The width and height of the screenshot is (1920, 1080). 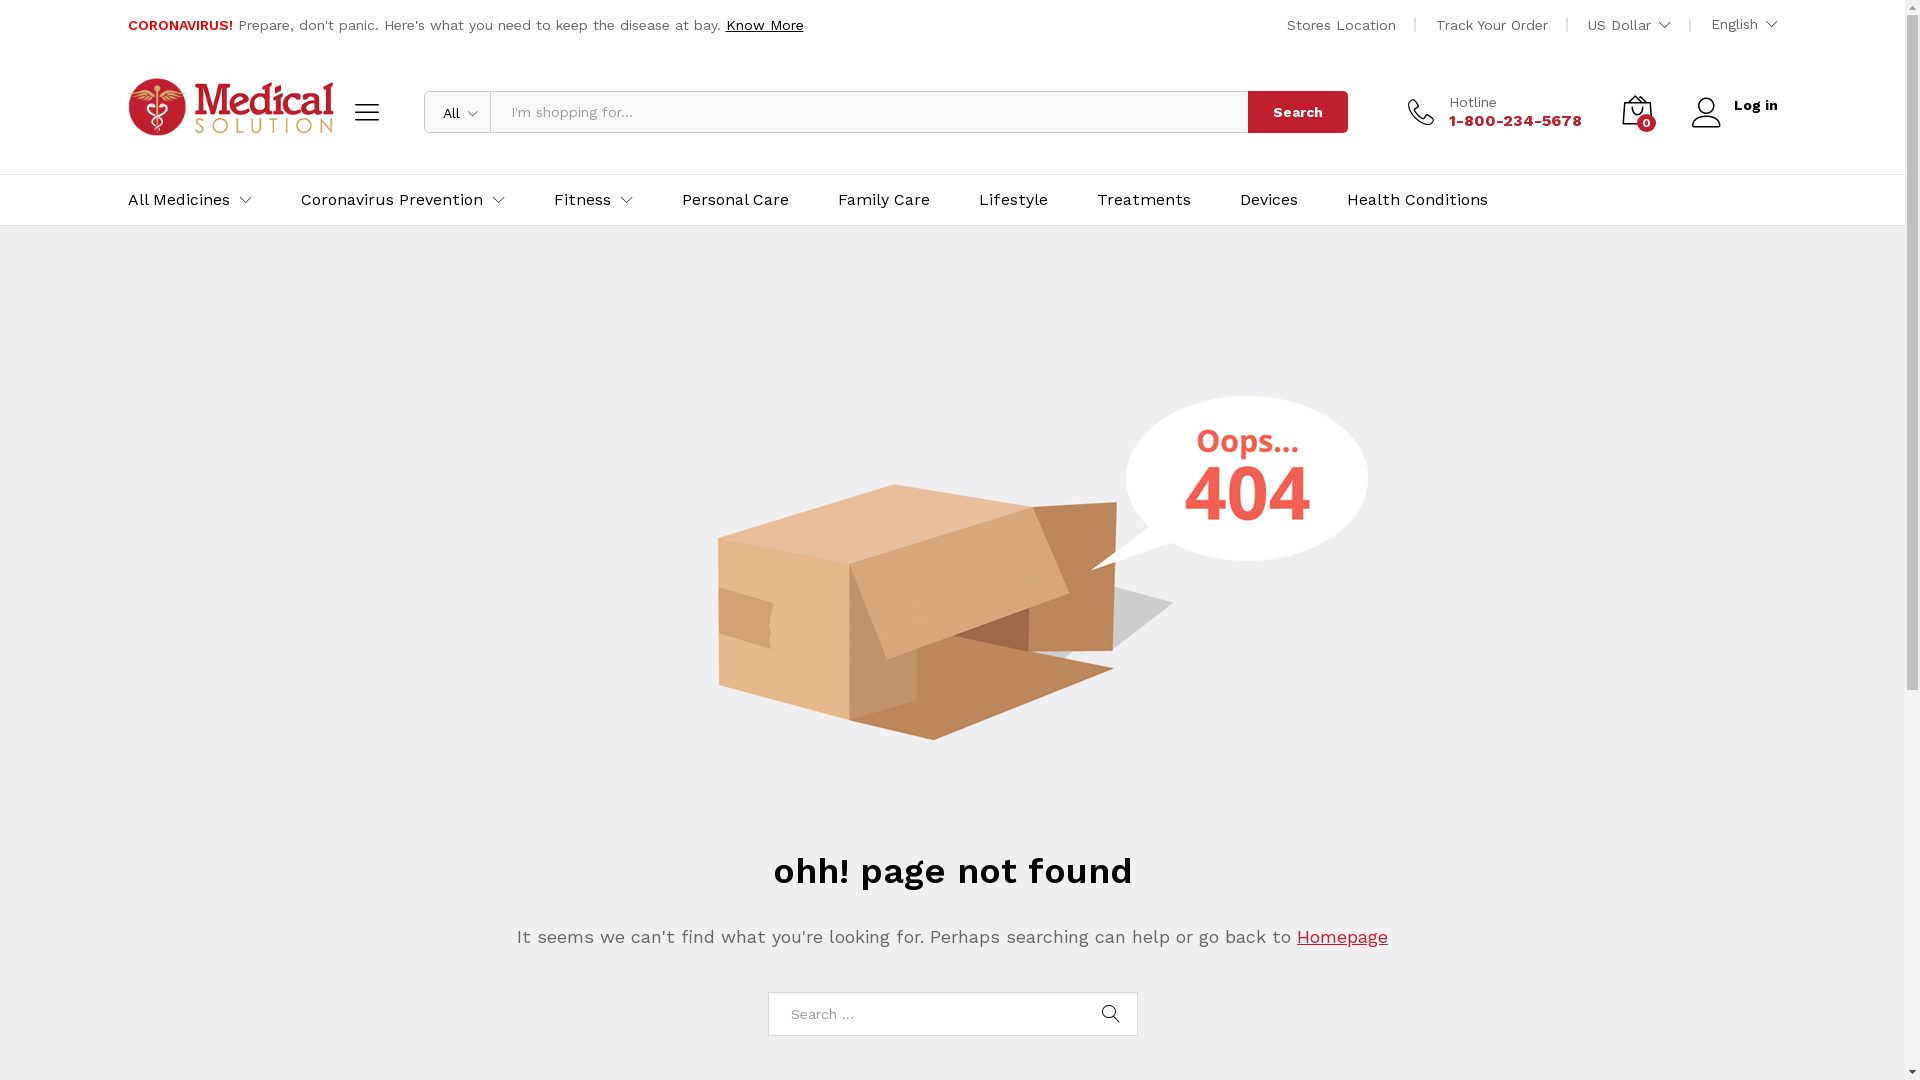 I want to click on US Dollar, so click(x=1684, y=82).